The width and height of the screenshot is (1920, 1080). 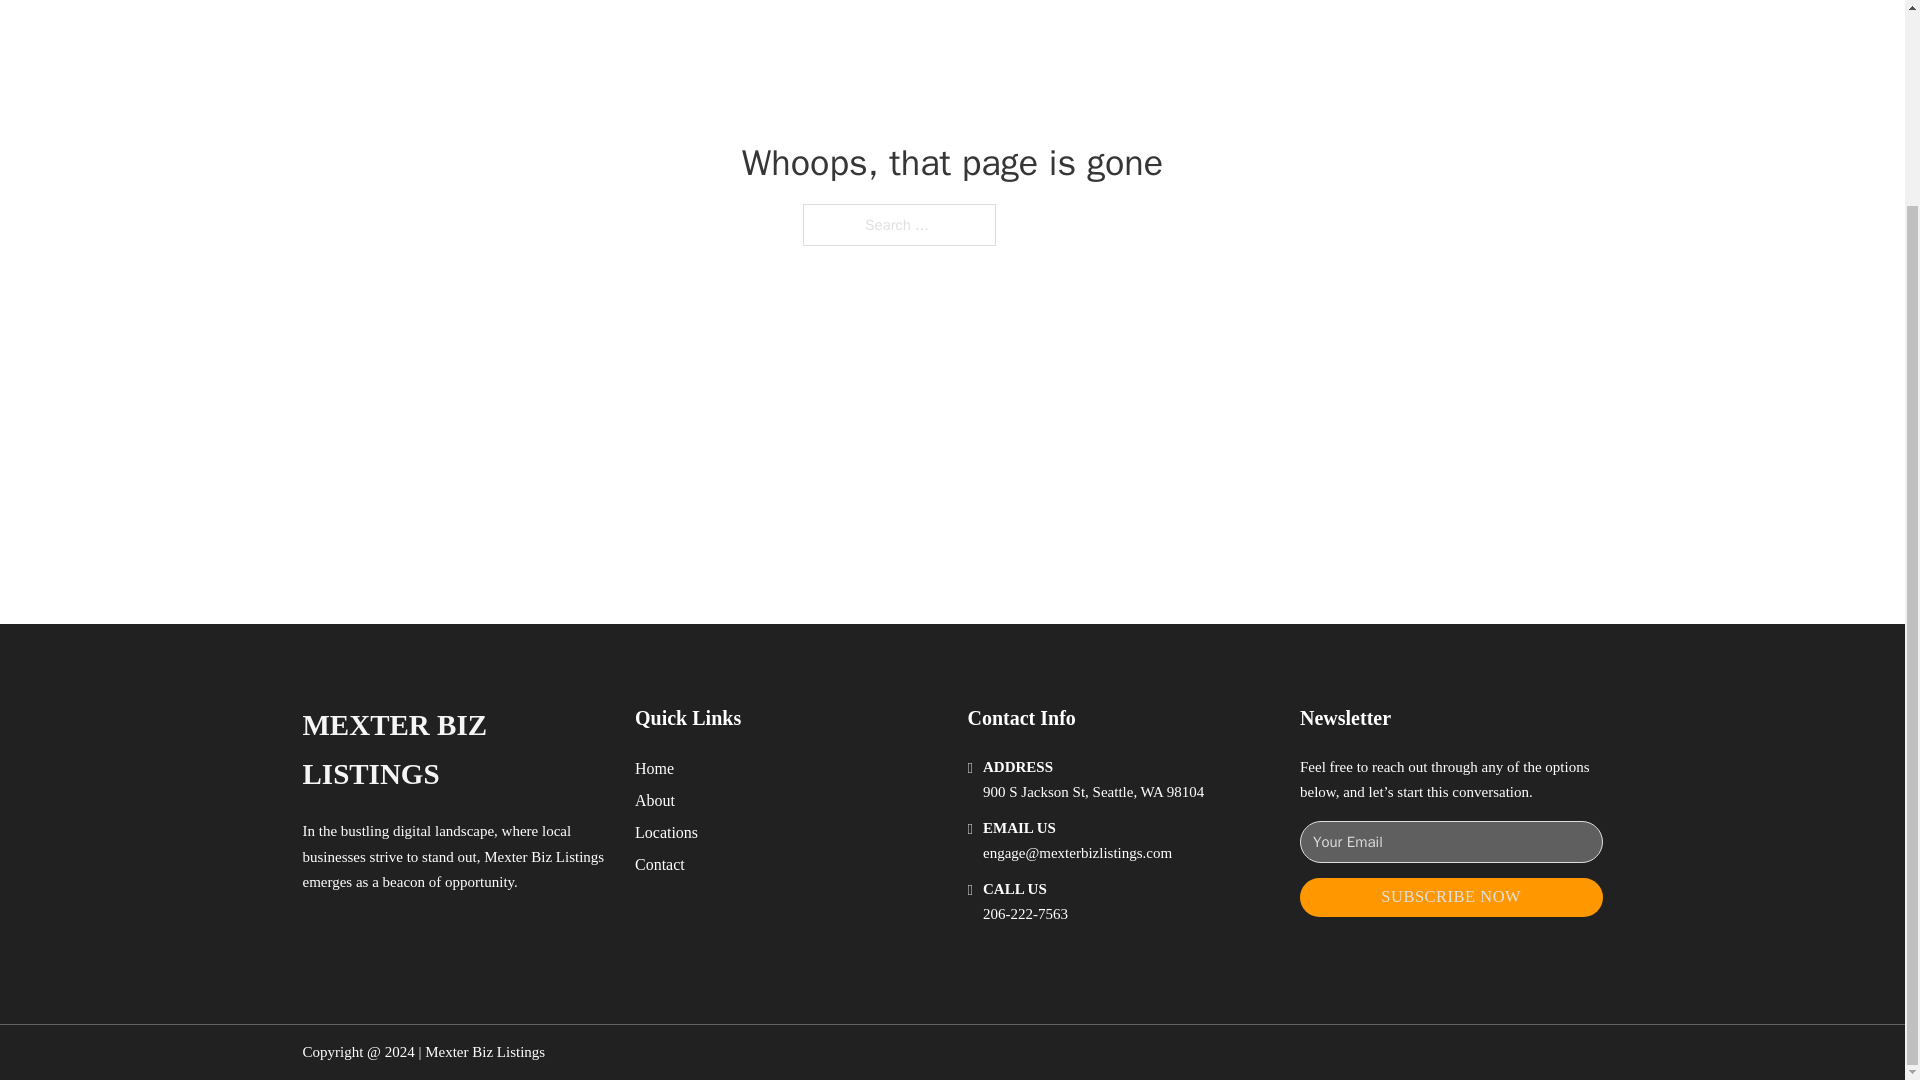 I want to click on Locations, so click(x=666, y=832).